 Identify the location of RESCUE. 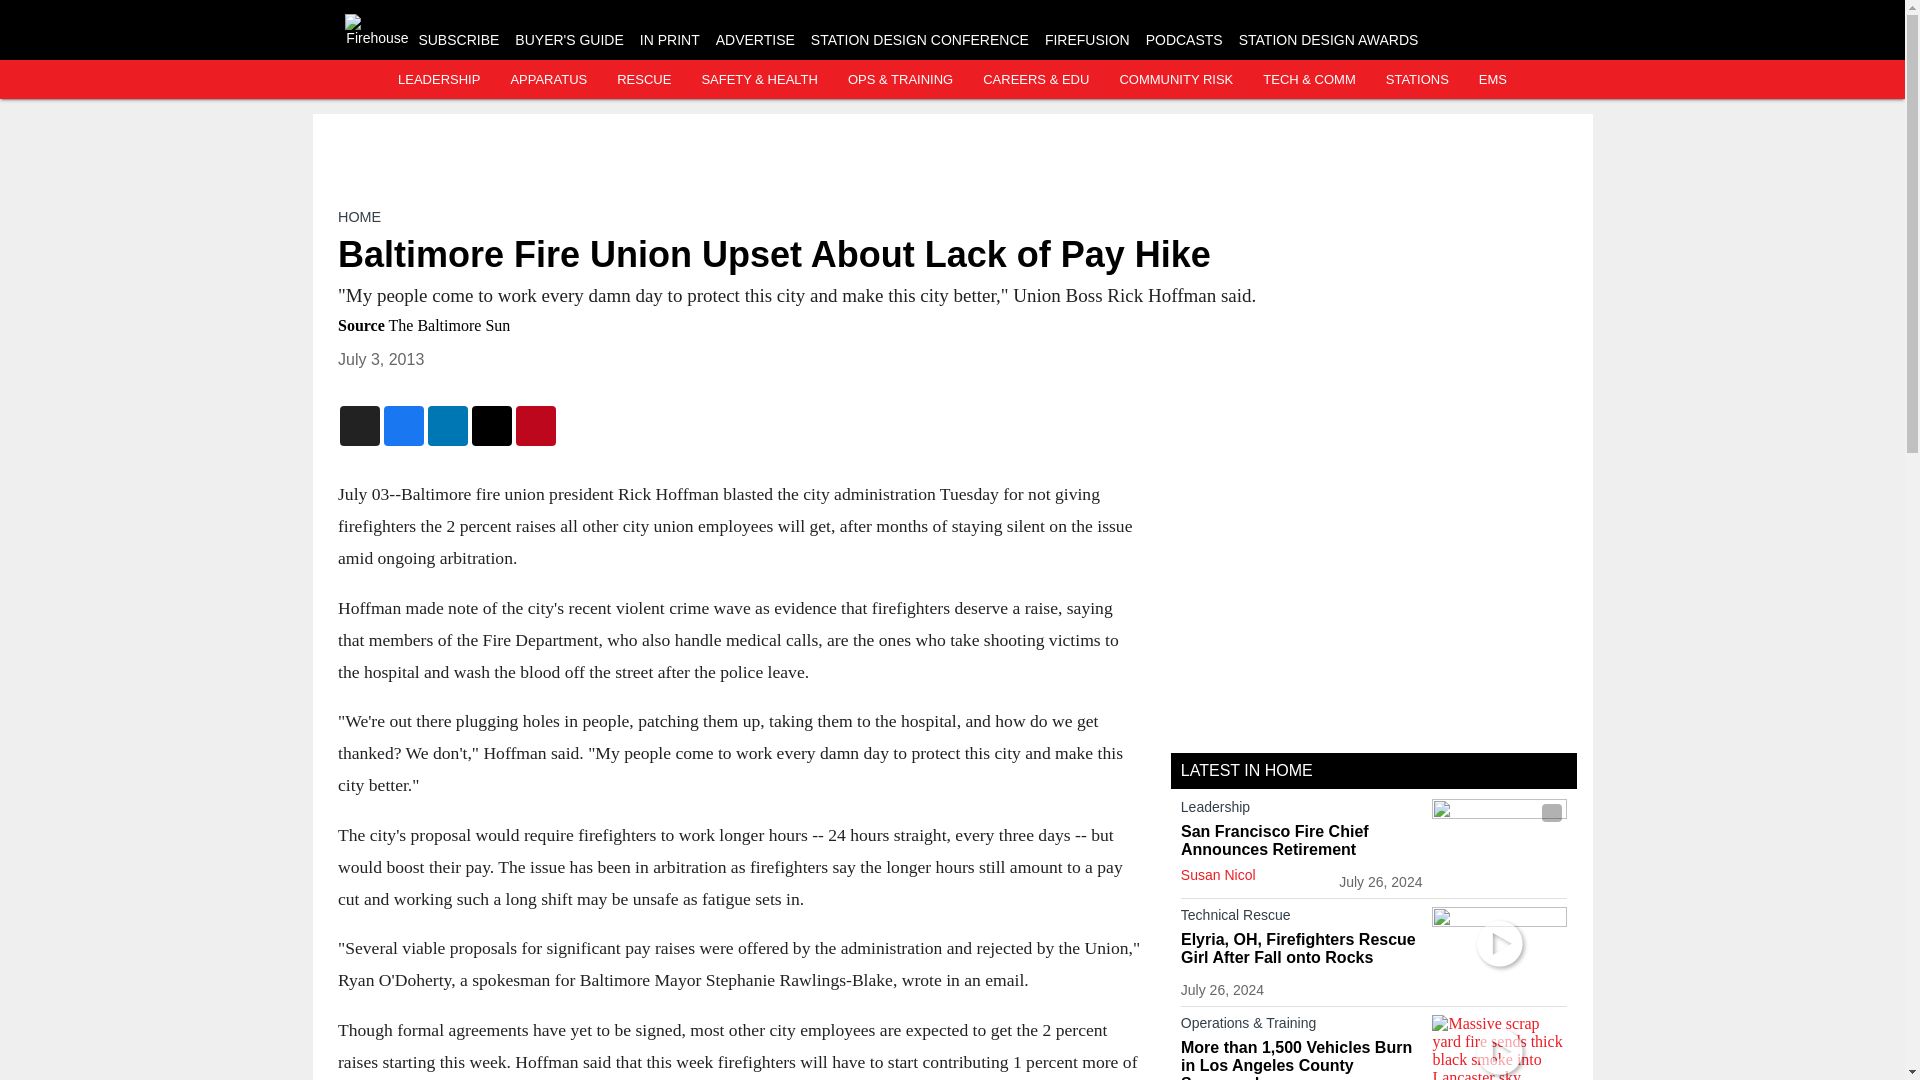
(643, 80).